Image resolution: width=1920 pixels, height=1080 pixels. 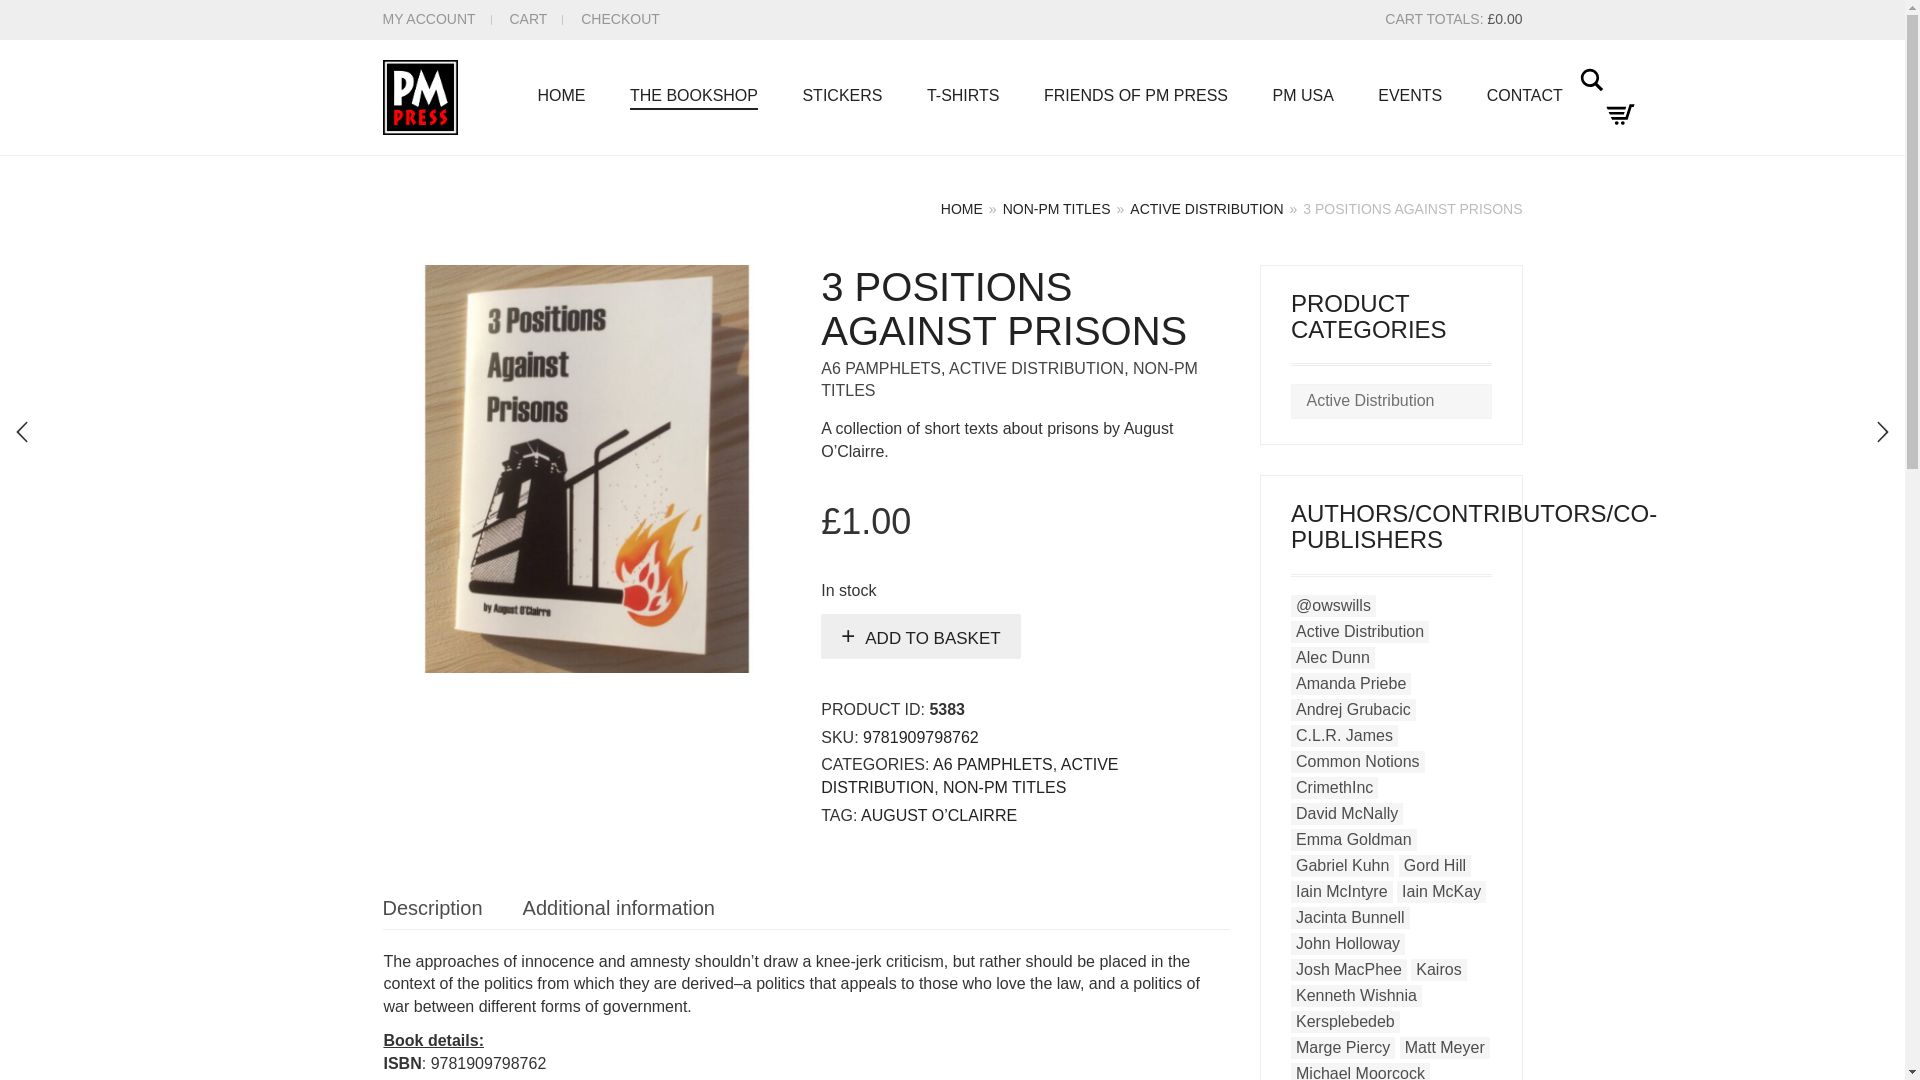 What do you see at coordinates (1302, 98) in the screenshot?
I see `PM USA` at bounding box center [1302, 98].